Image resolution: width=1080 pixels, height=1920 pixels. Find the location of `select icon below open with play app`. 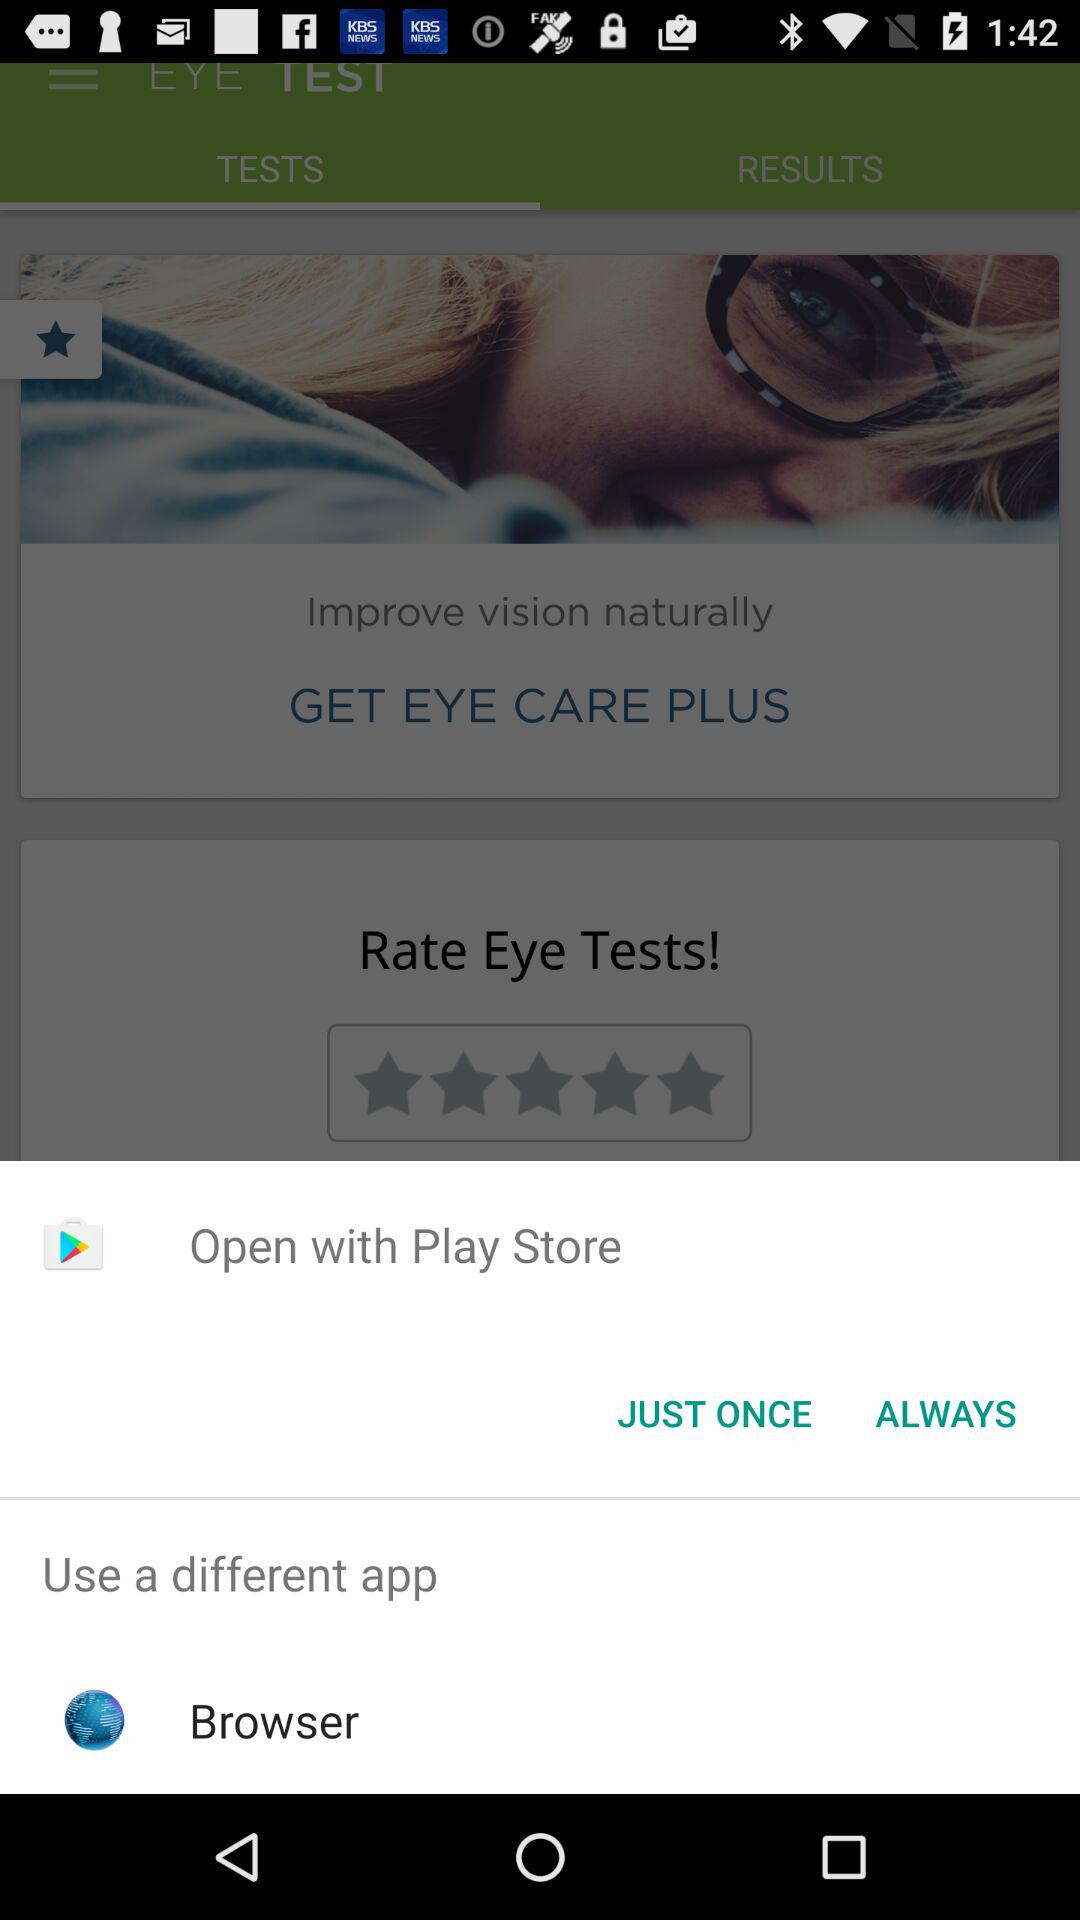

select icon below open with play app is located at coordinates (714, 1413).